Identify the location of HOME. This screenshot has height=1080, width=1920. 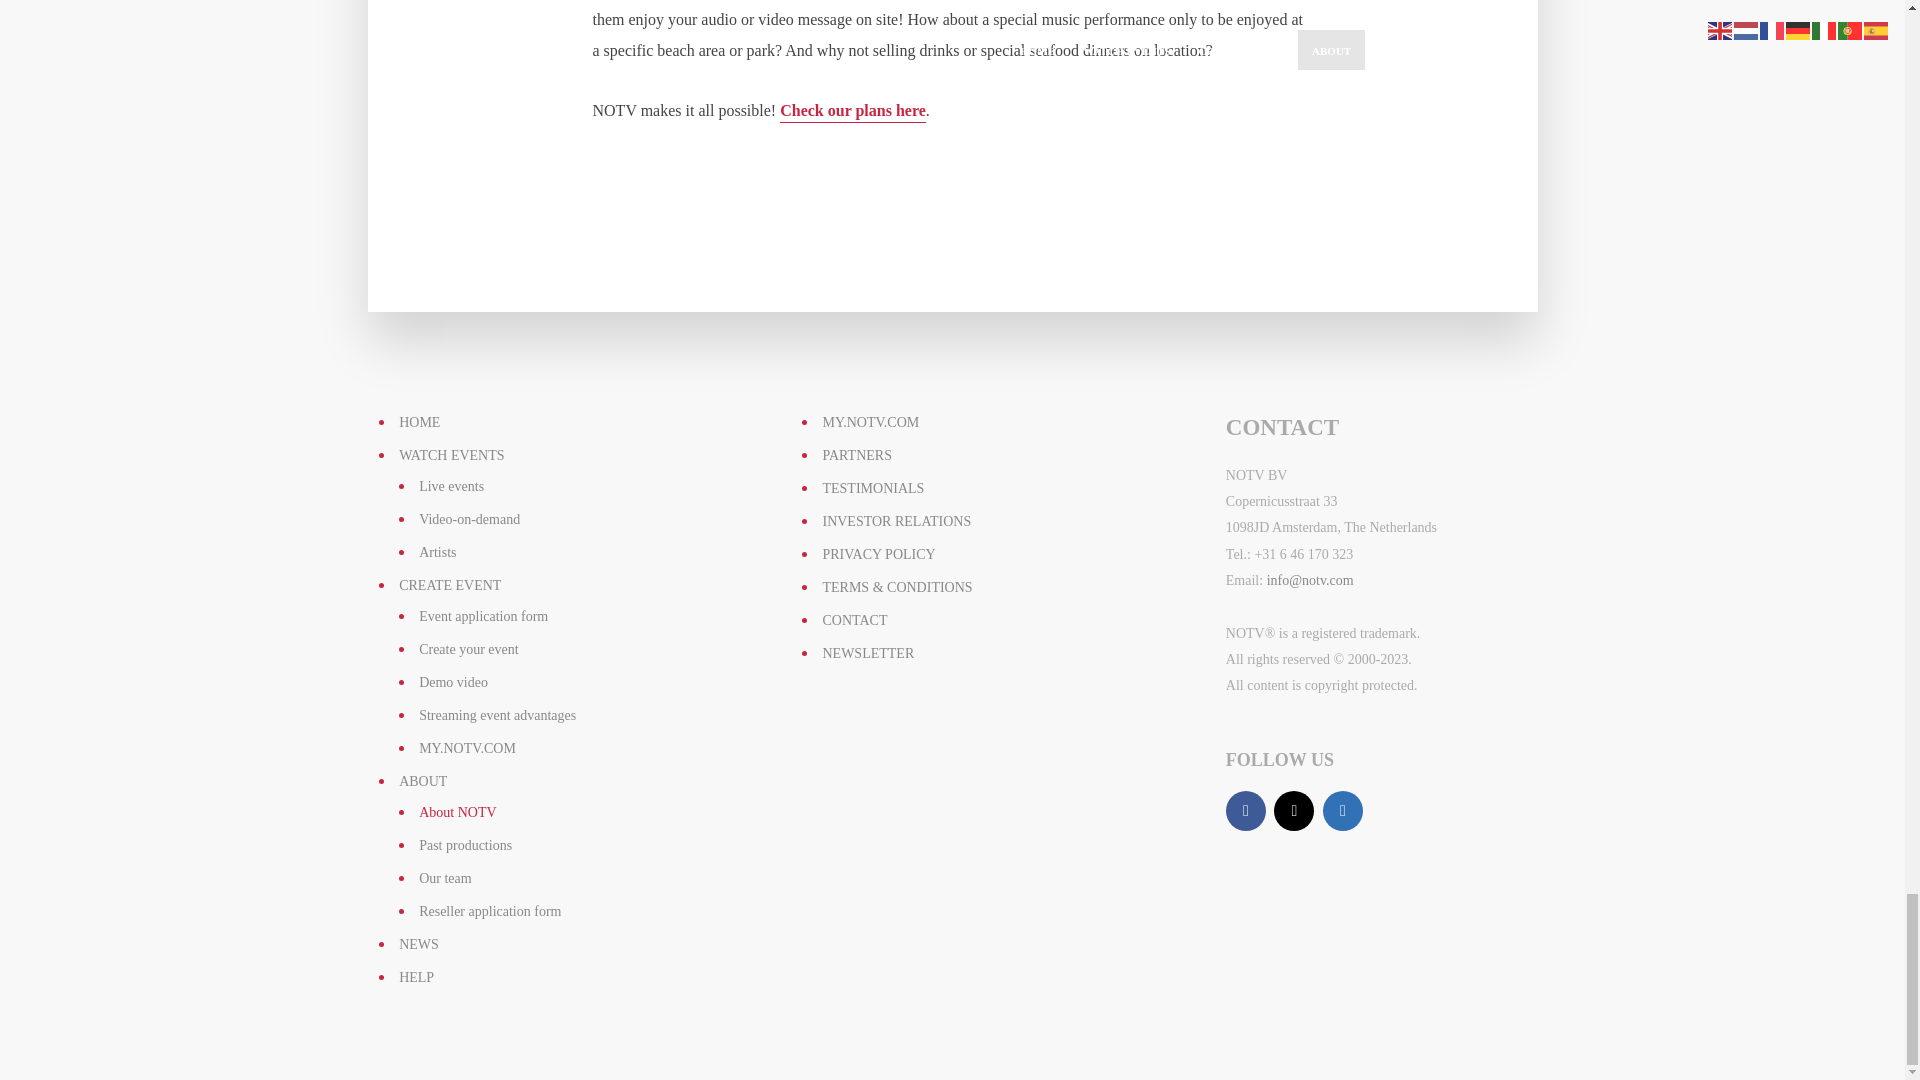
(419, 422).